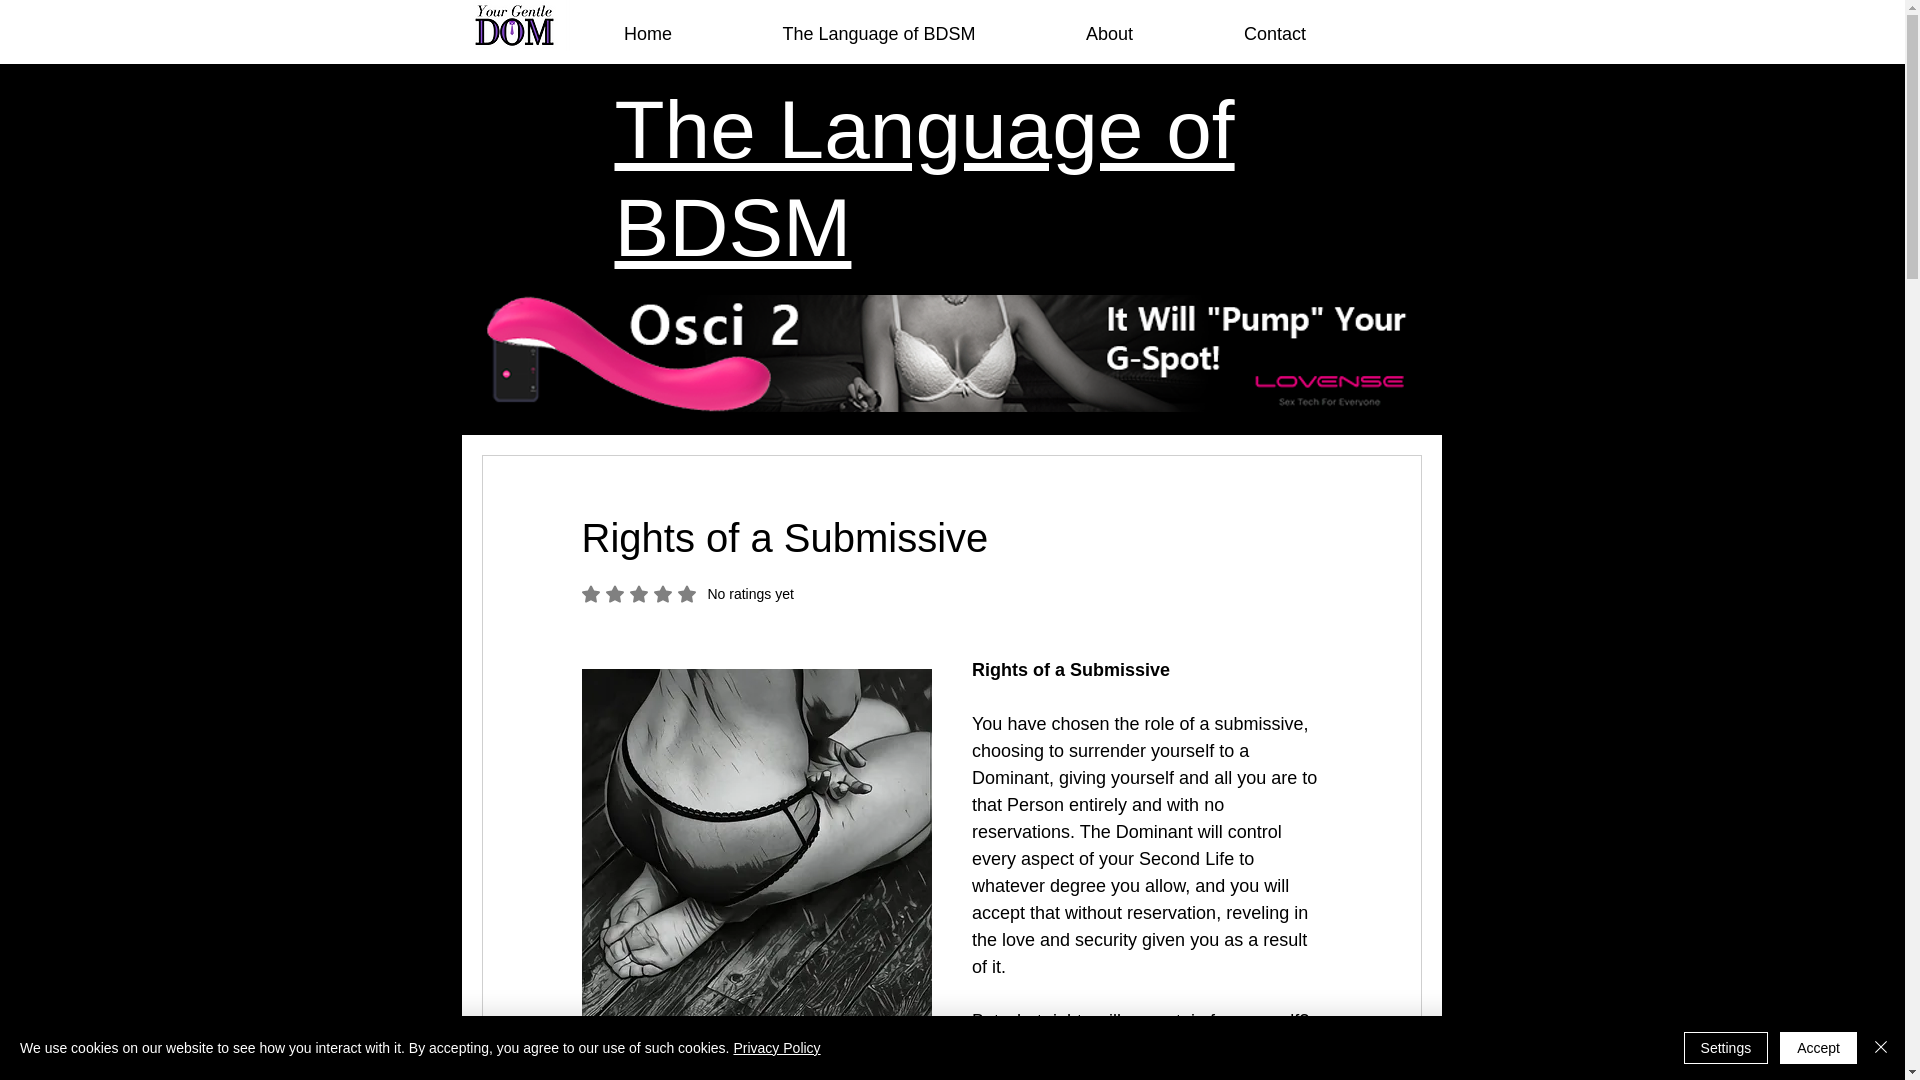 This screenshot has height=1080, width=1920. I want to click on Contact, so click(1274, 24).